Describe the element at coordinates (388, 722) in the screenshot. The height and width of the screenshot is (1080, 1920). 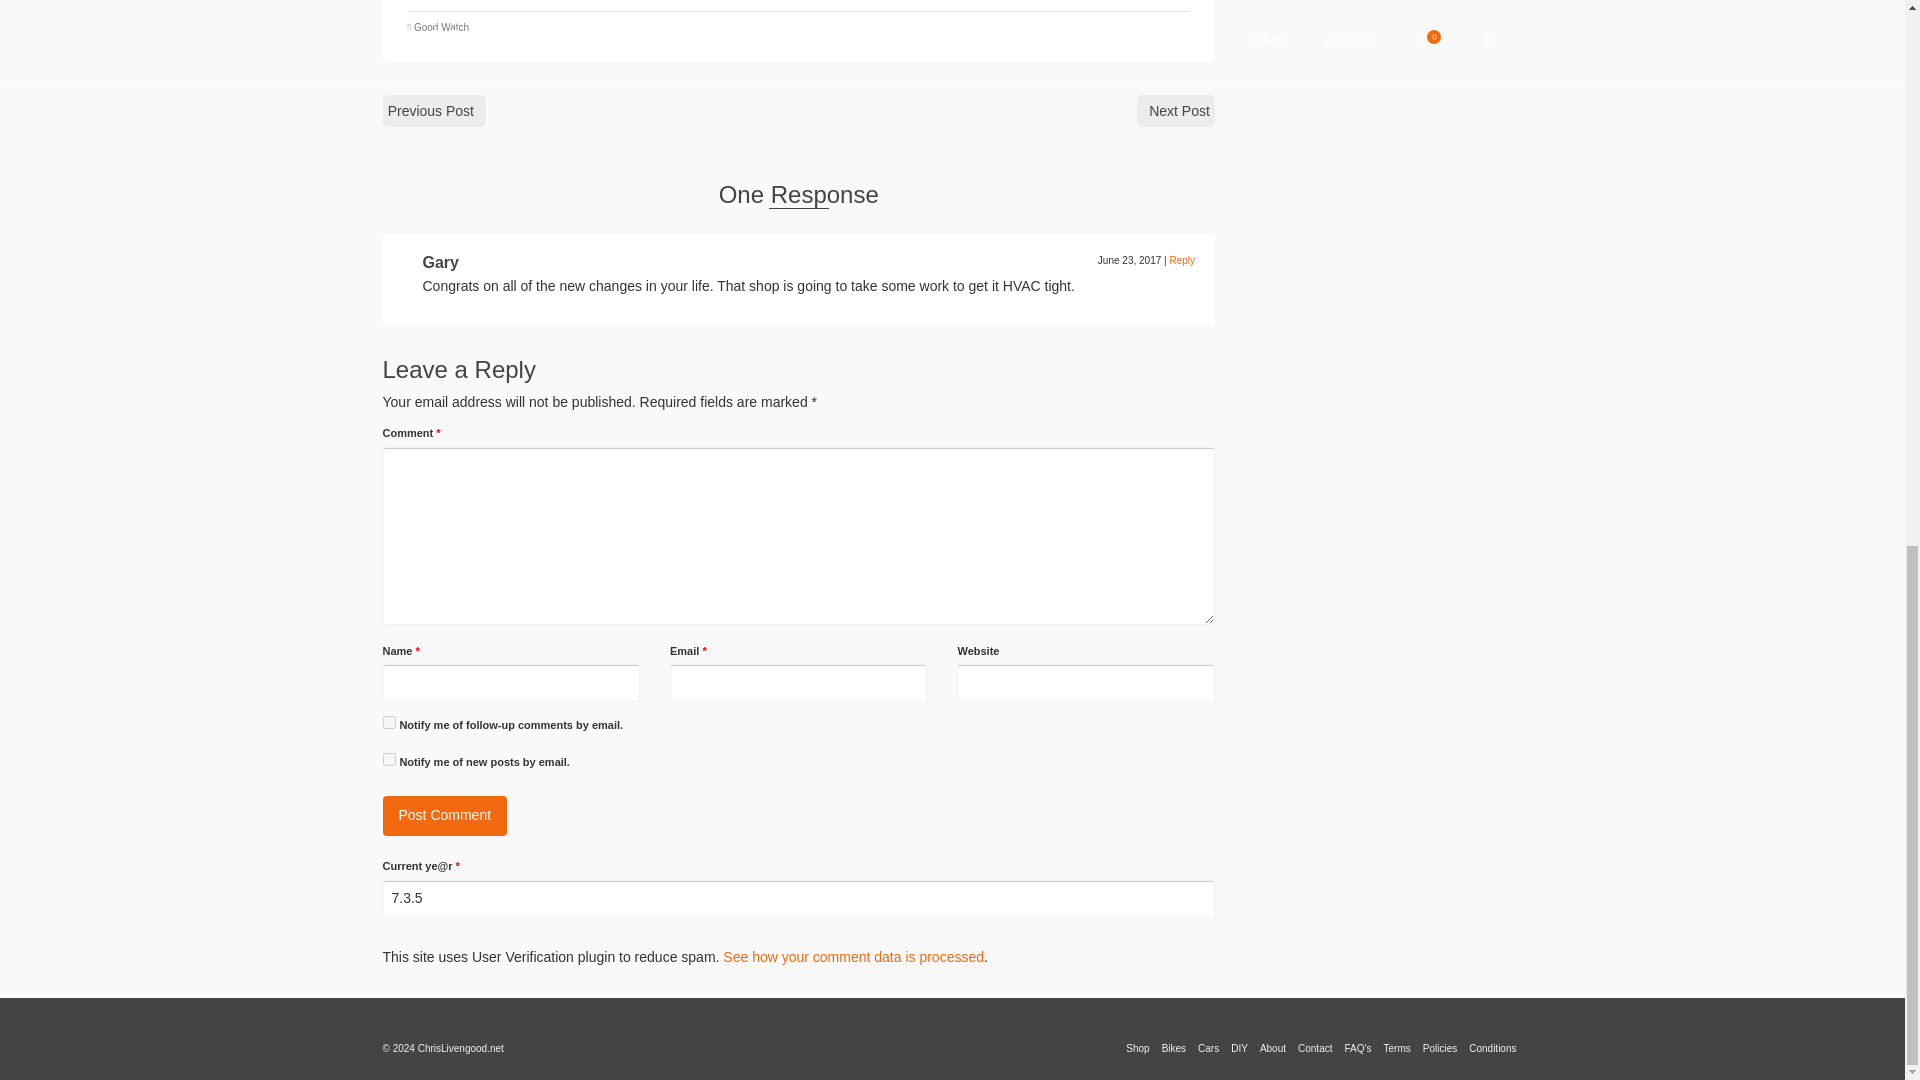
I see `subscribe` at that location.